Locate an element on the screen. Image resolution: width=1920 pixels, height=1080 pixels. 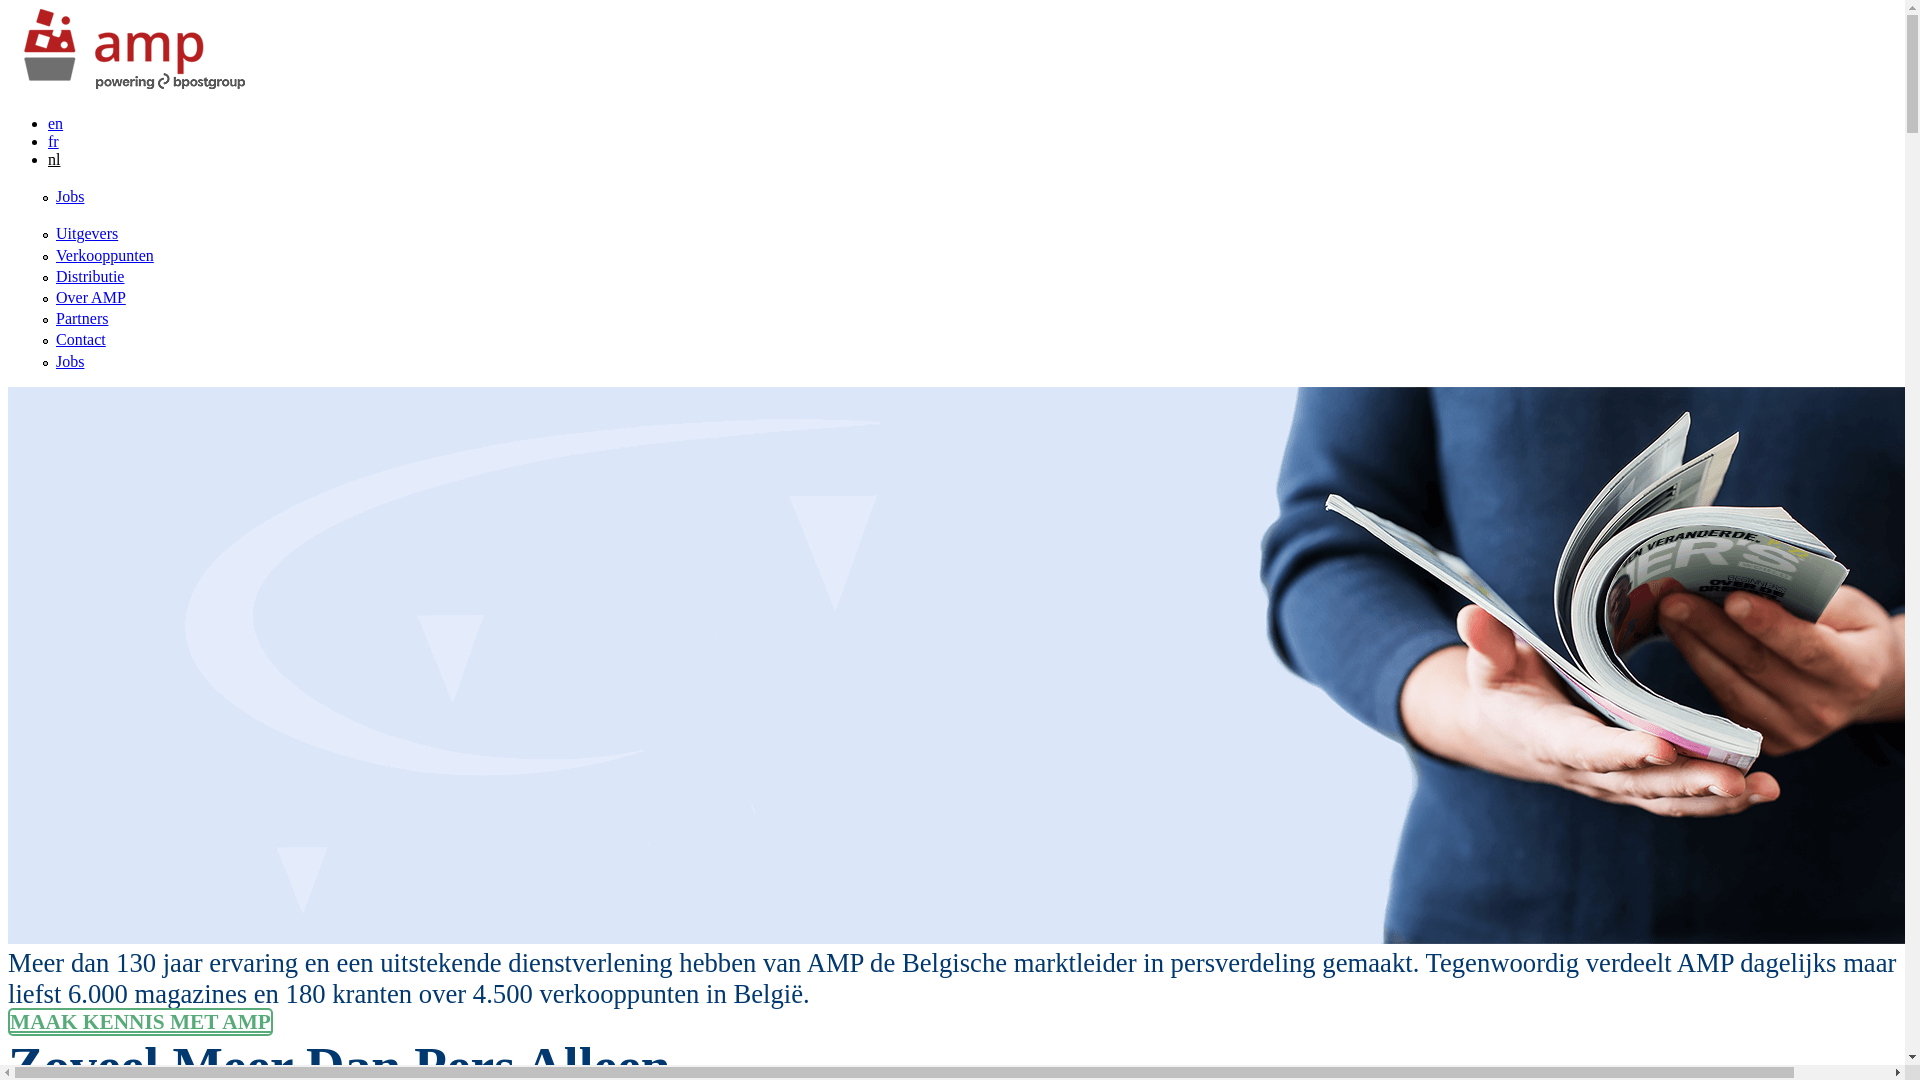
Jobs is located at coordinates (70, 360).